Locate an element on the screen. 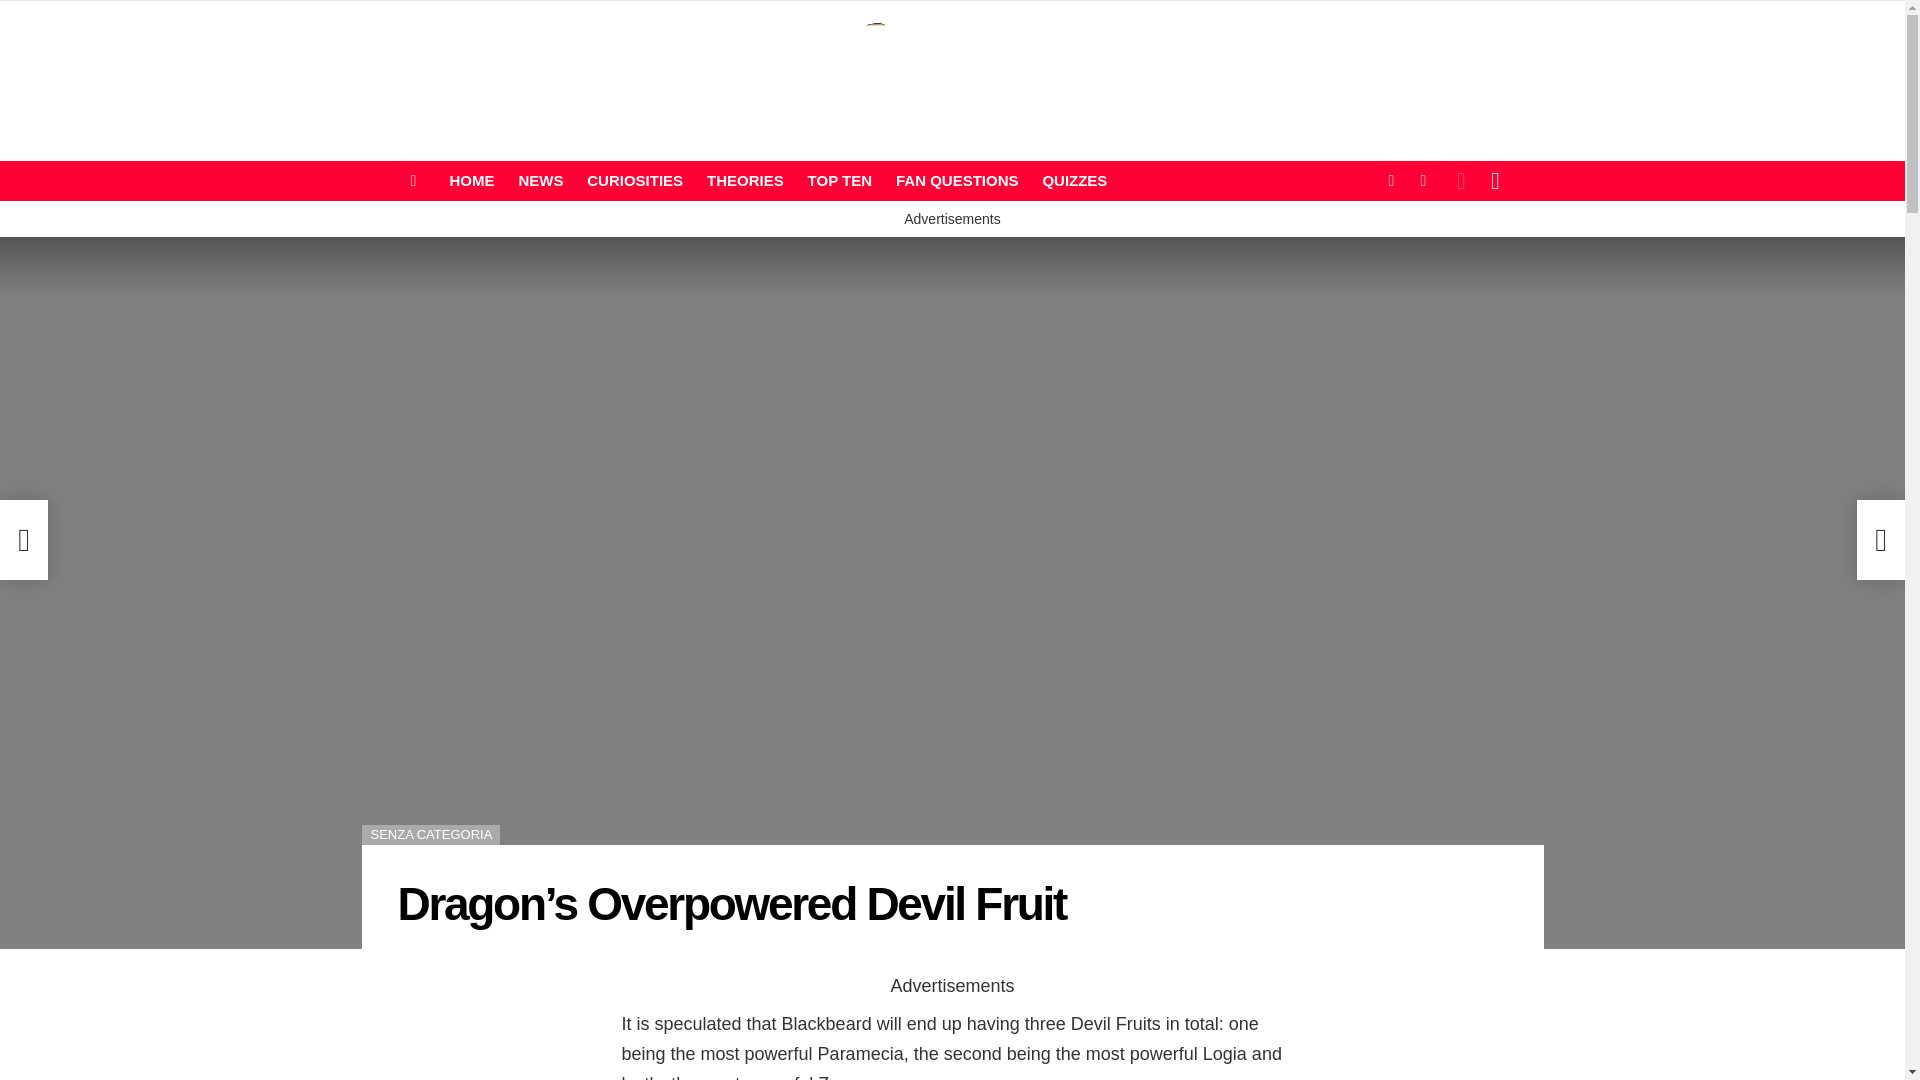 This screenshot has height=1080, width=1920. NEWS is located at coordinates (540, 180).